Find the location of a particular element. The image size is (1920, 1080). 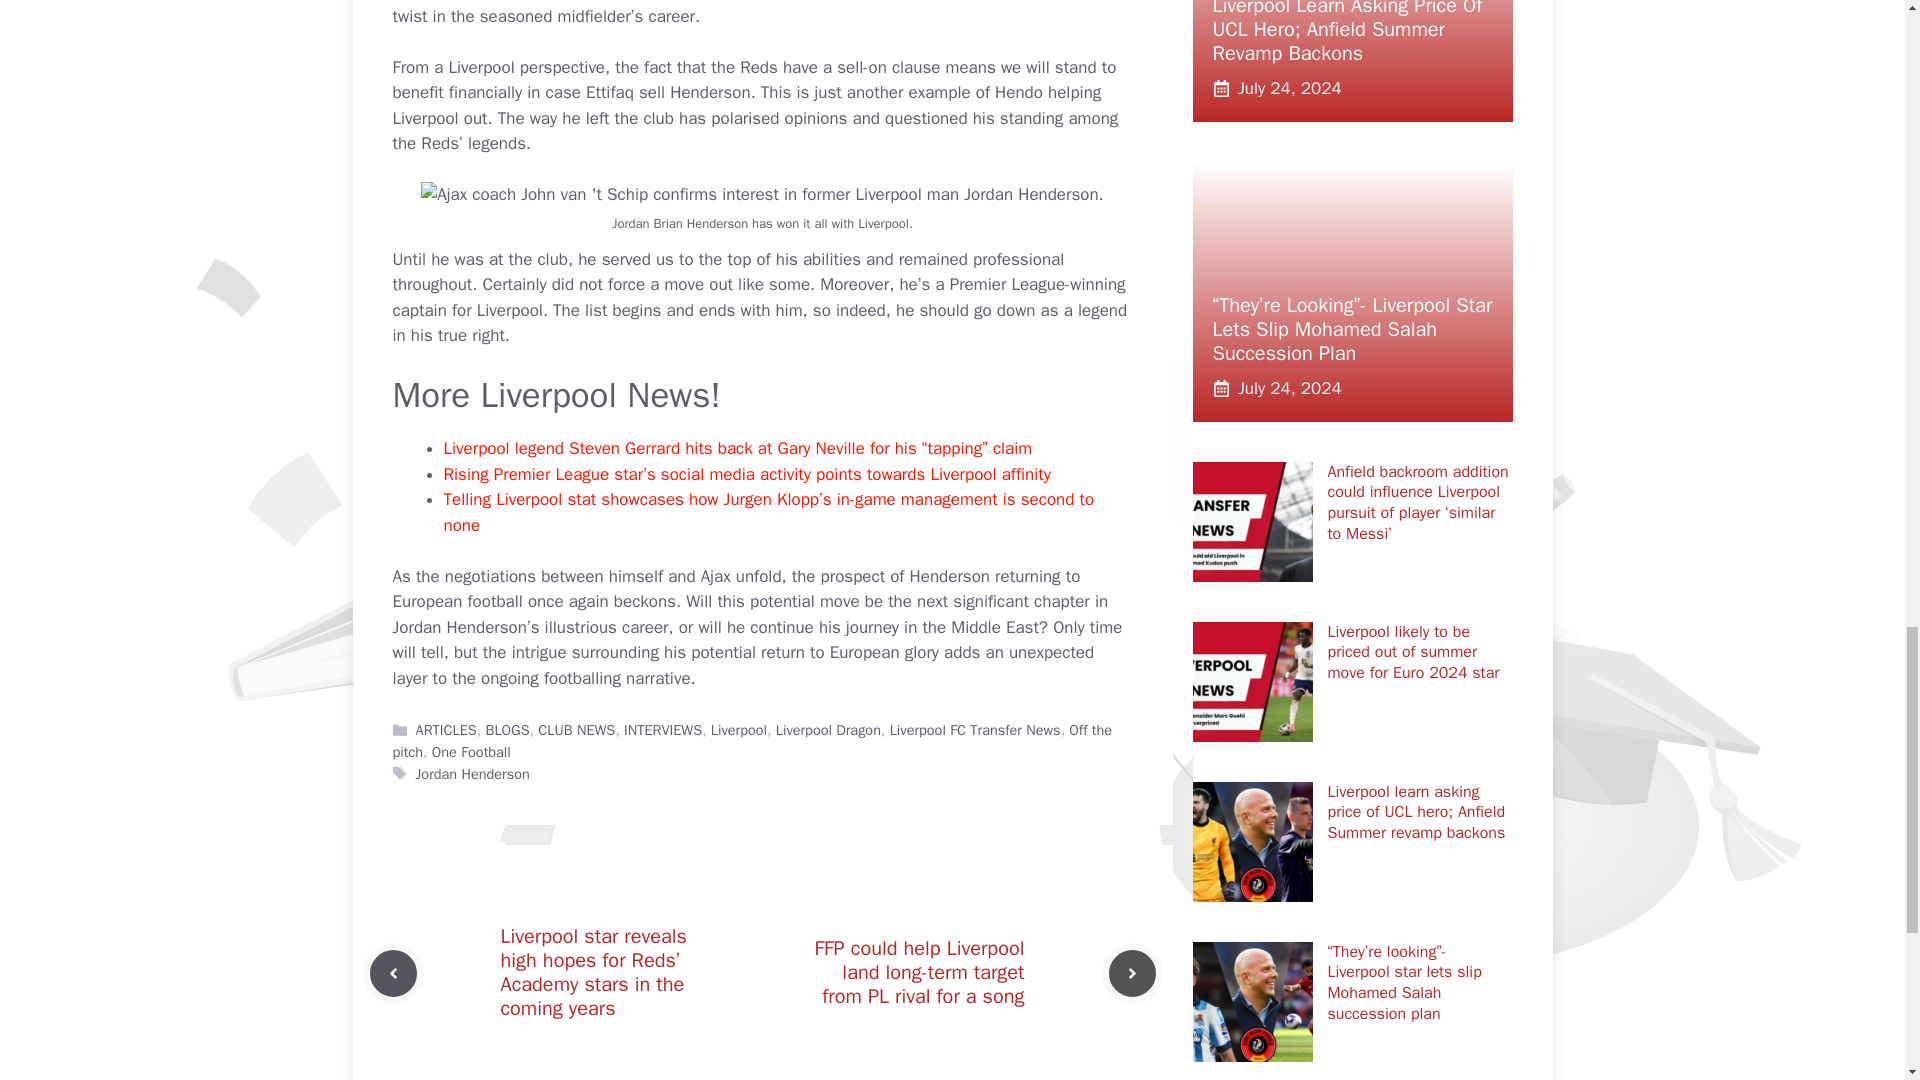

ARTICLES is located at coordinates (446, 730).